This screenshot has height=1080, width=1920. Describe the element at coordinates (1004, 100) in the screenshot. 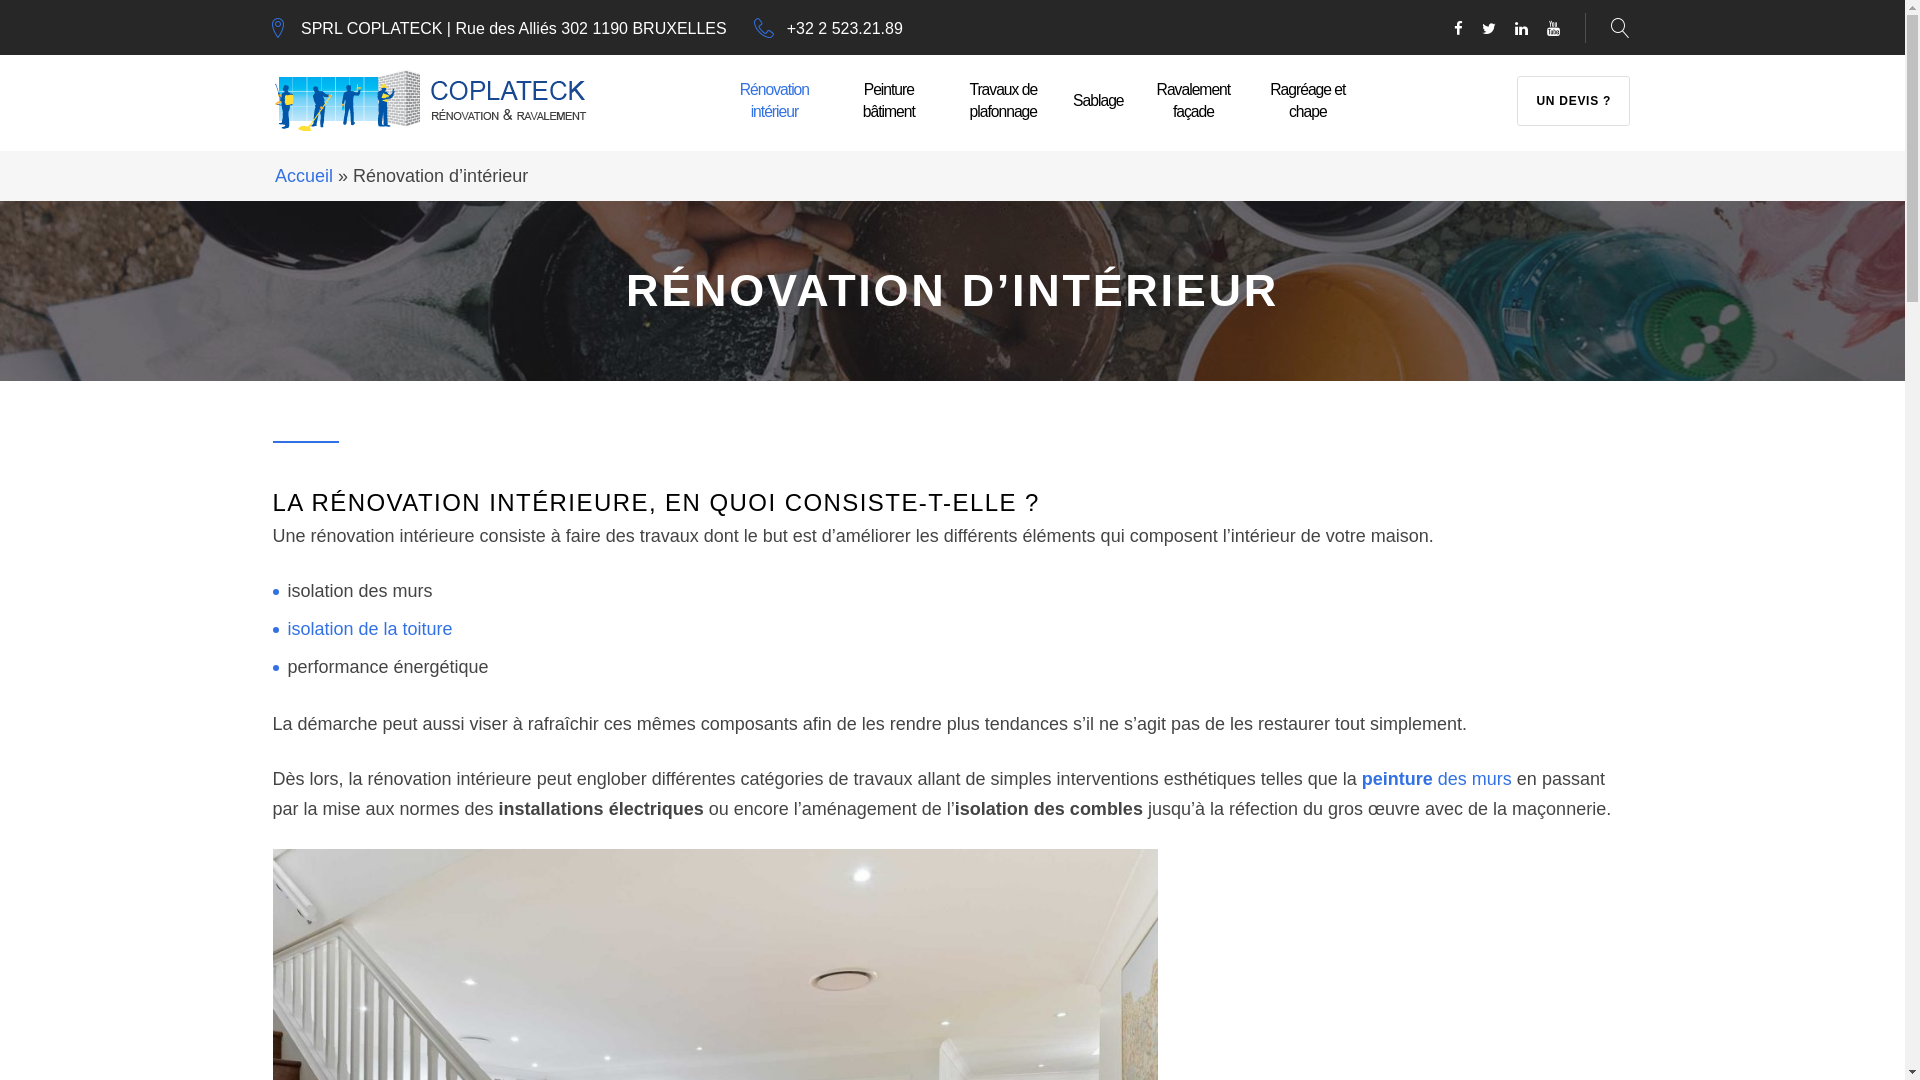

I see `Travaux de plafonnage` at that location.